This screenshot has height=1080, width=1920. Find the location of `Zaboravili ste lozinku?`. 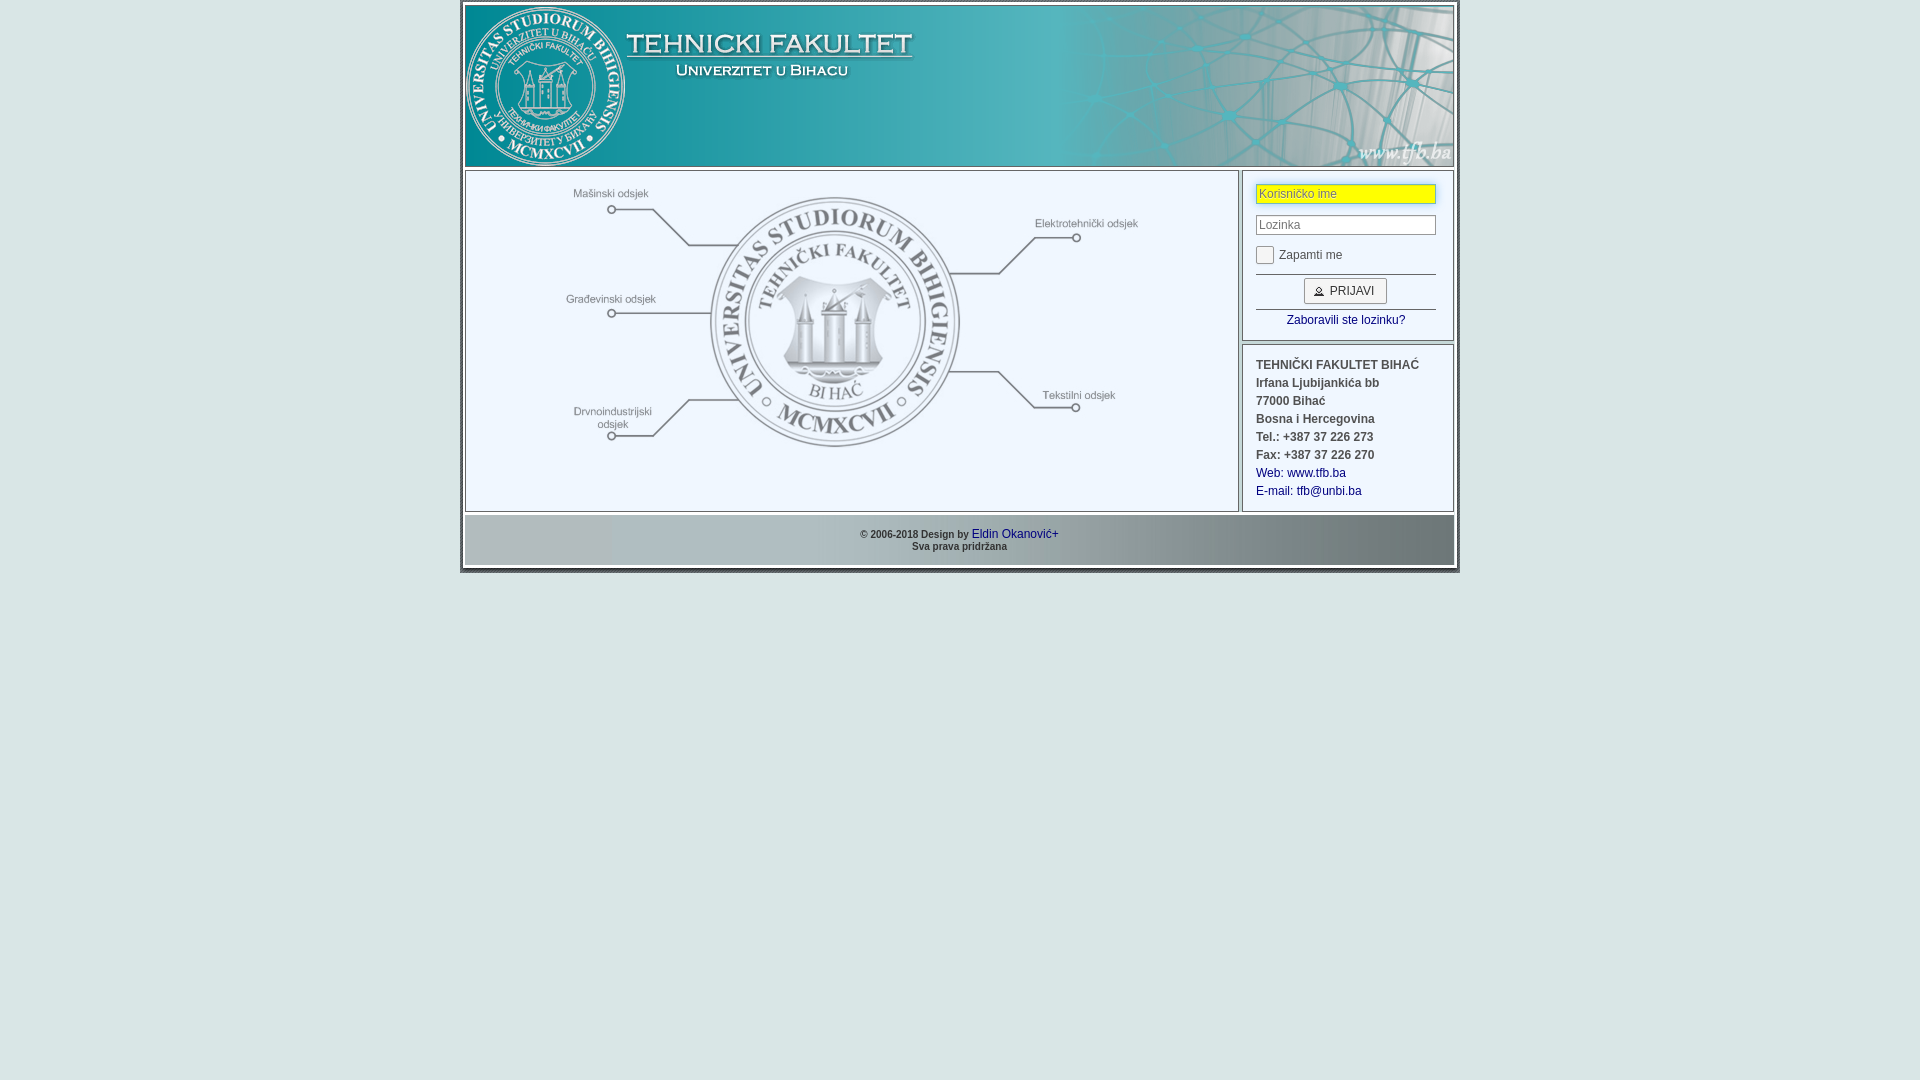

Zaboravili ste lozinku? is located at coordinates (1346, 320).